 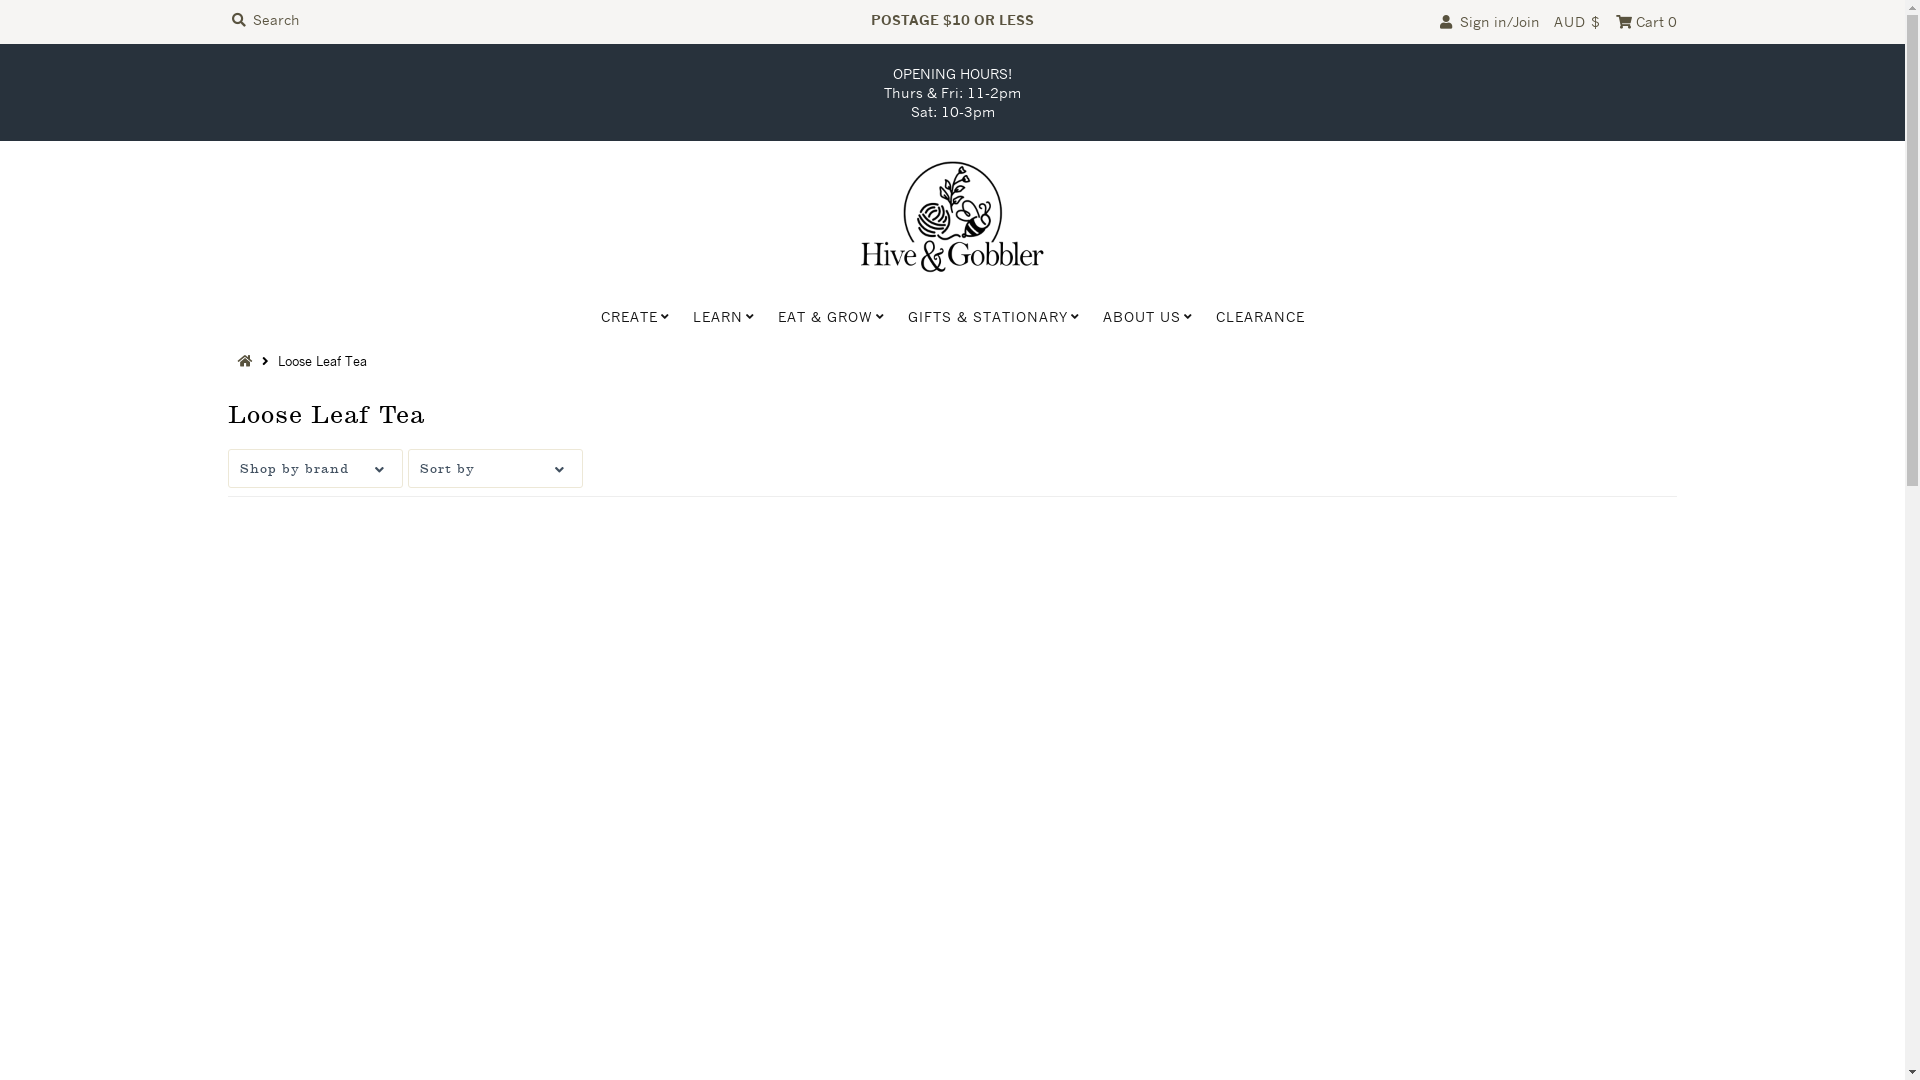 I want to click on Shop by brand, so click(x=316, y=468).